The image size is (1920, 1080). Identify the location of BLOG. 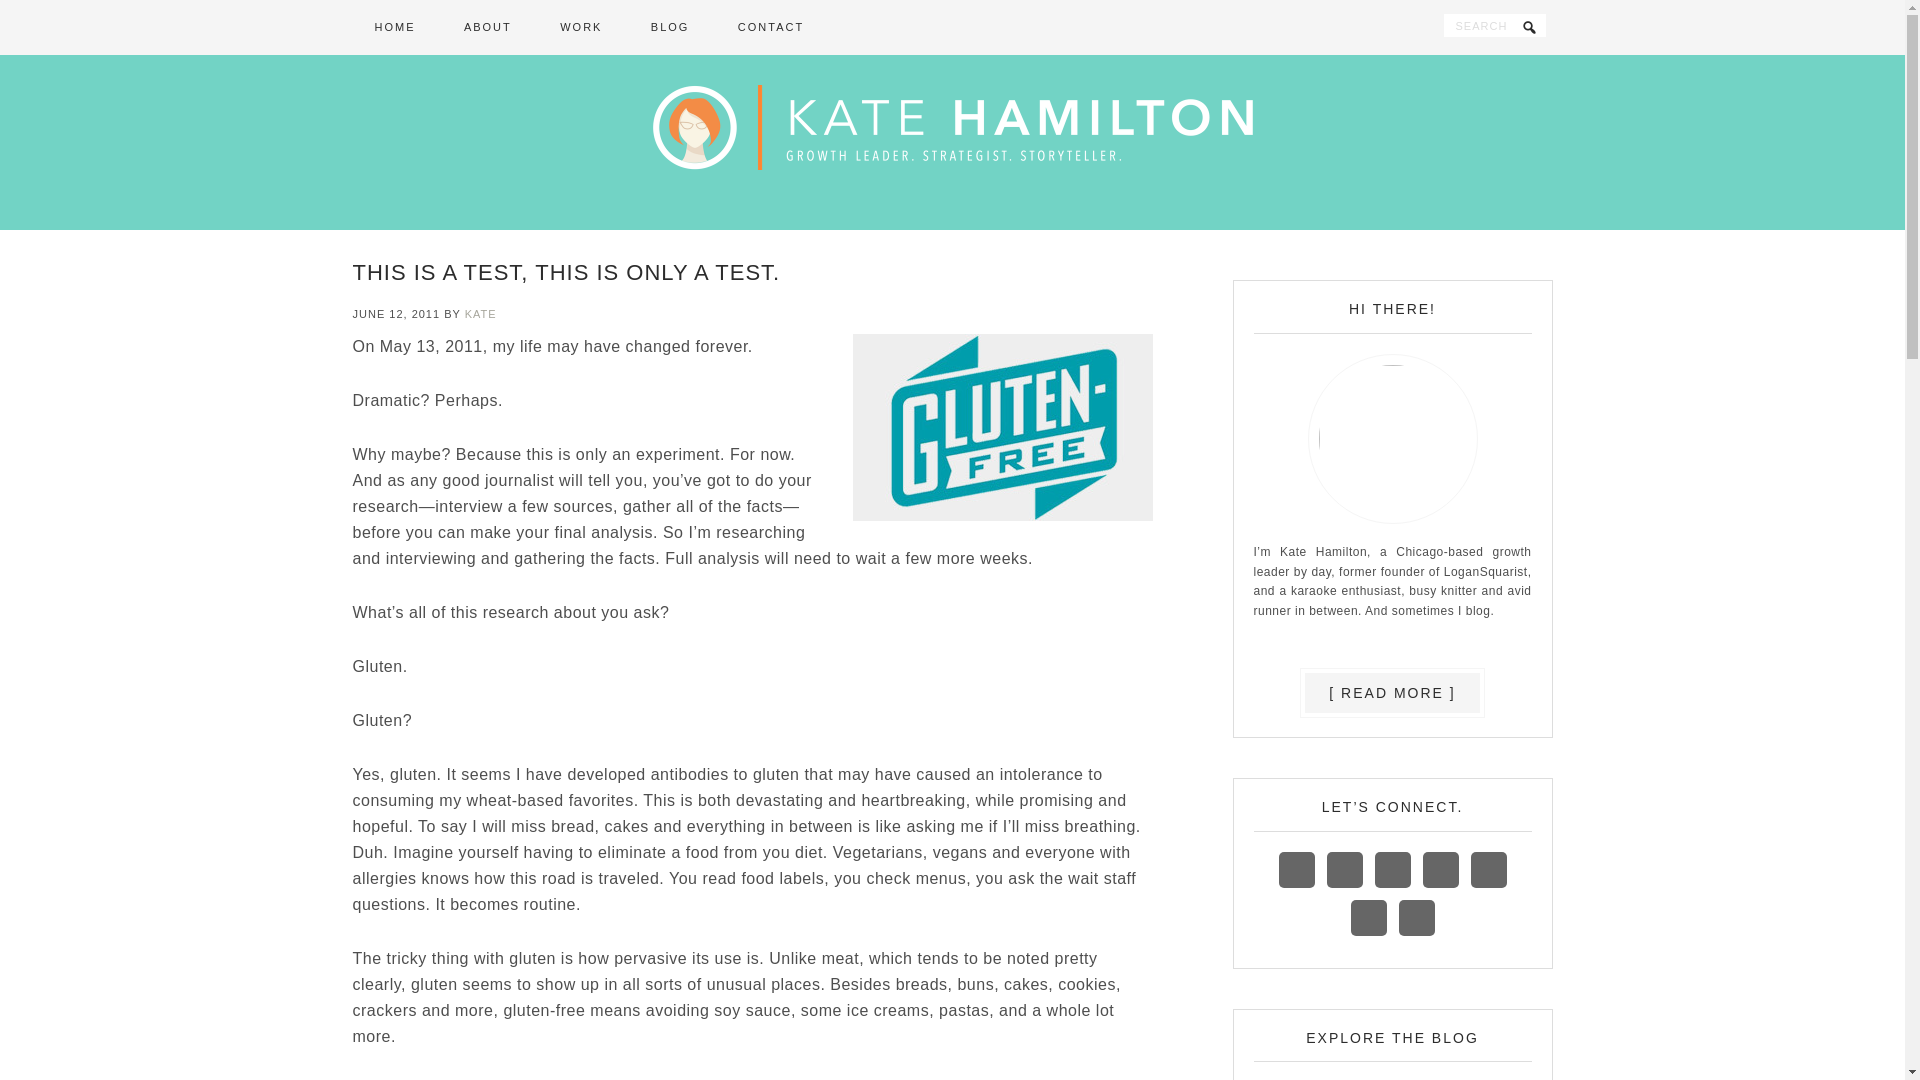
(670, 28).